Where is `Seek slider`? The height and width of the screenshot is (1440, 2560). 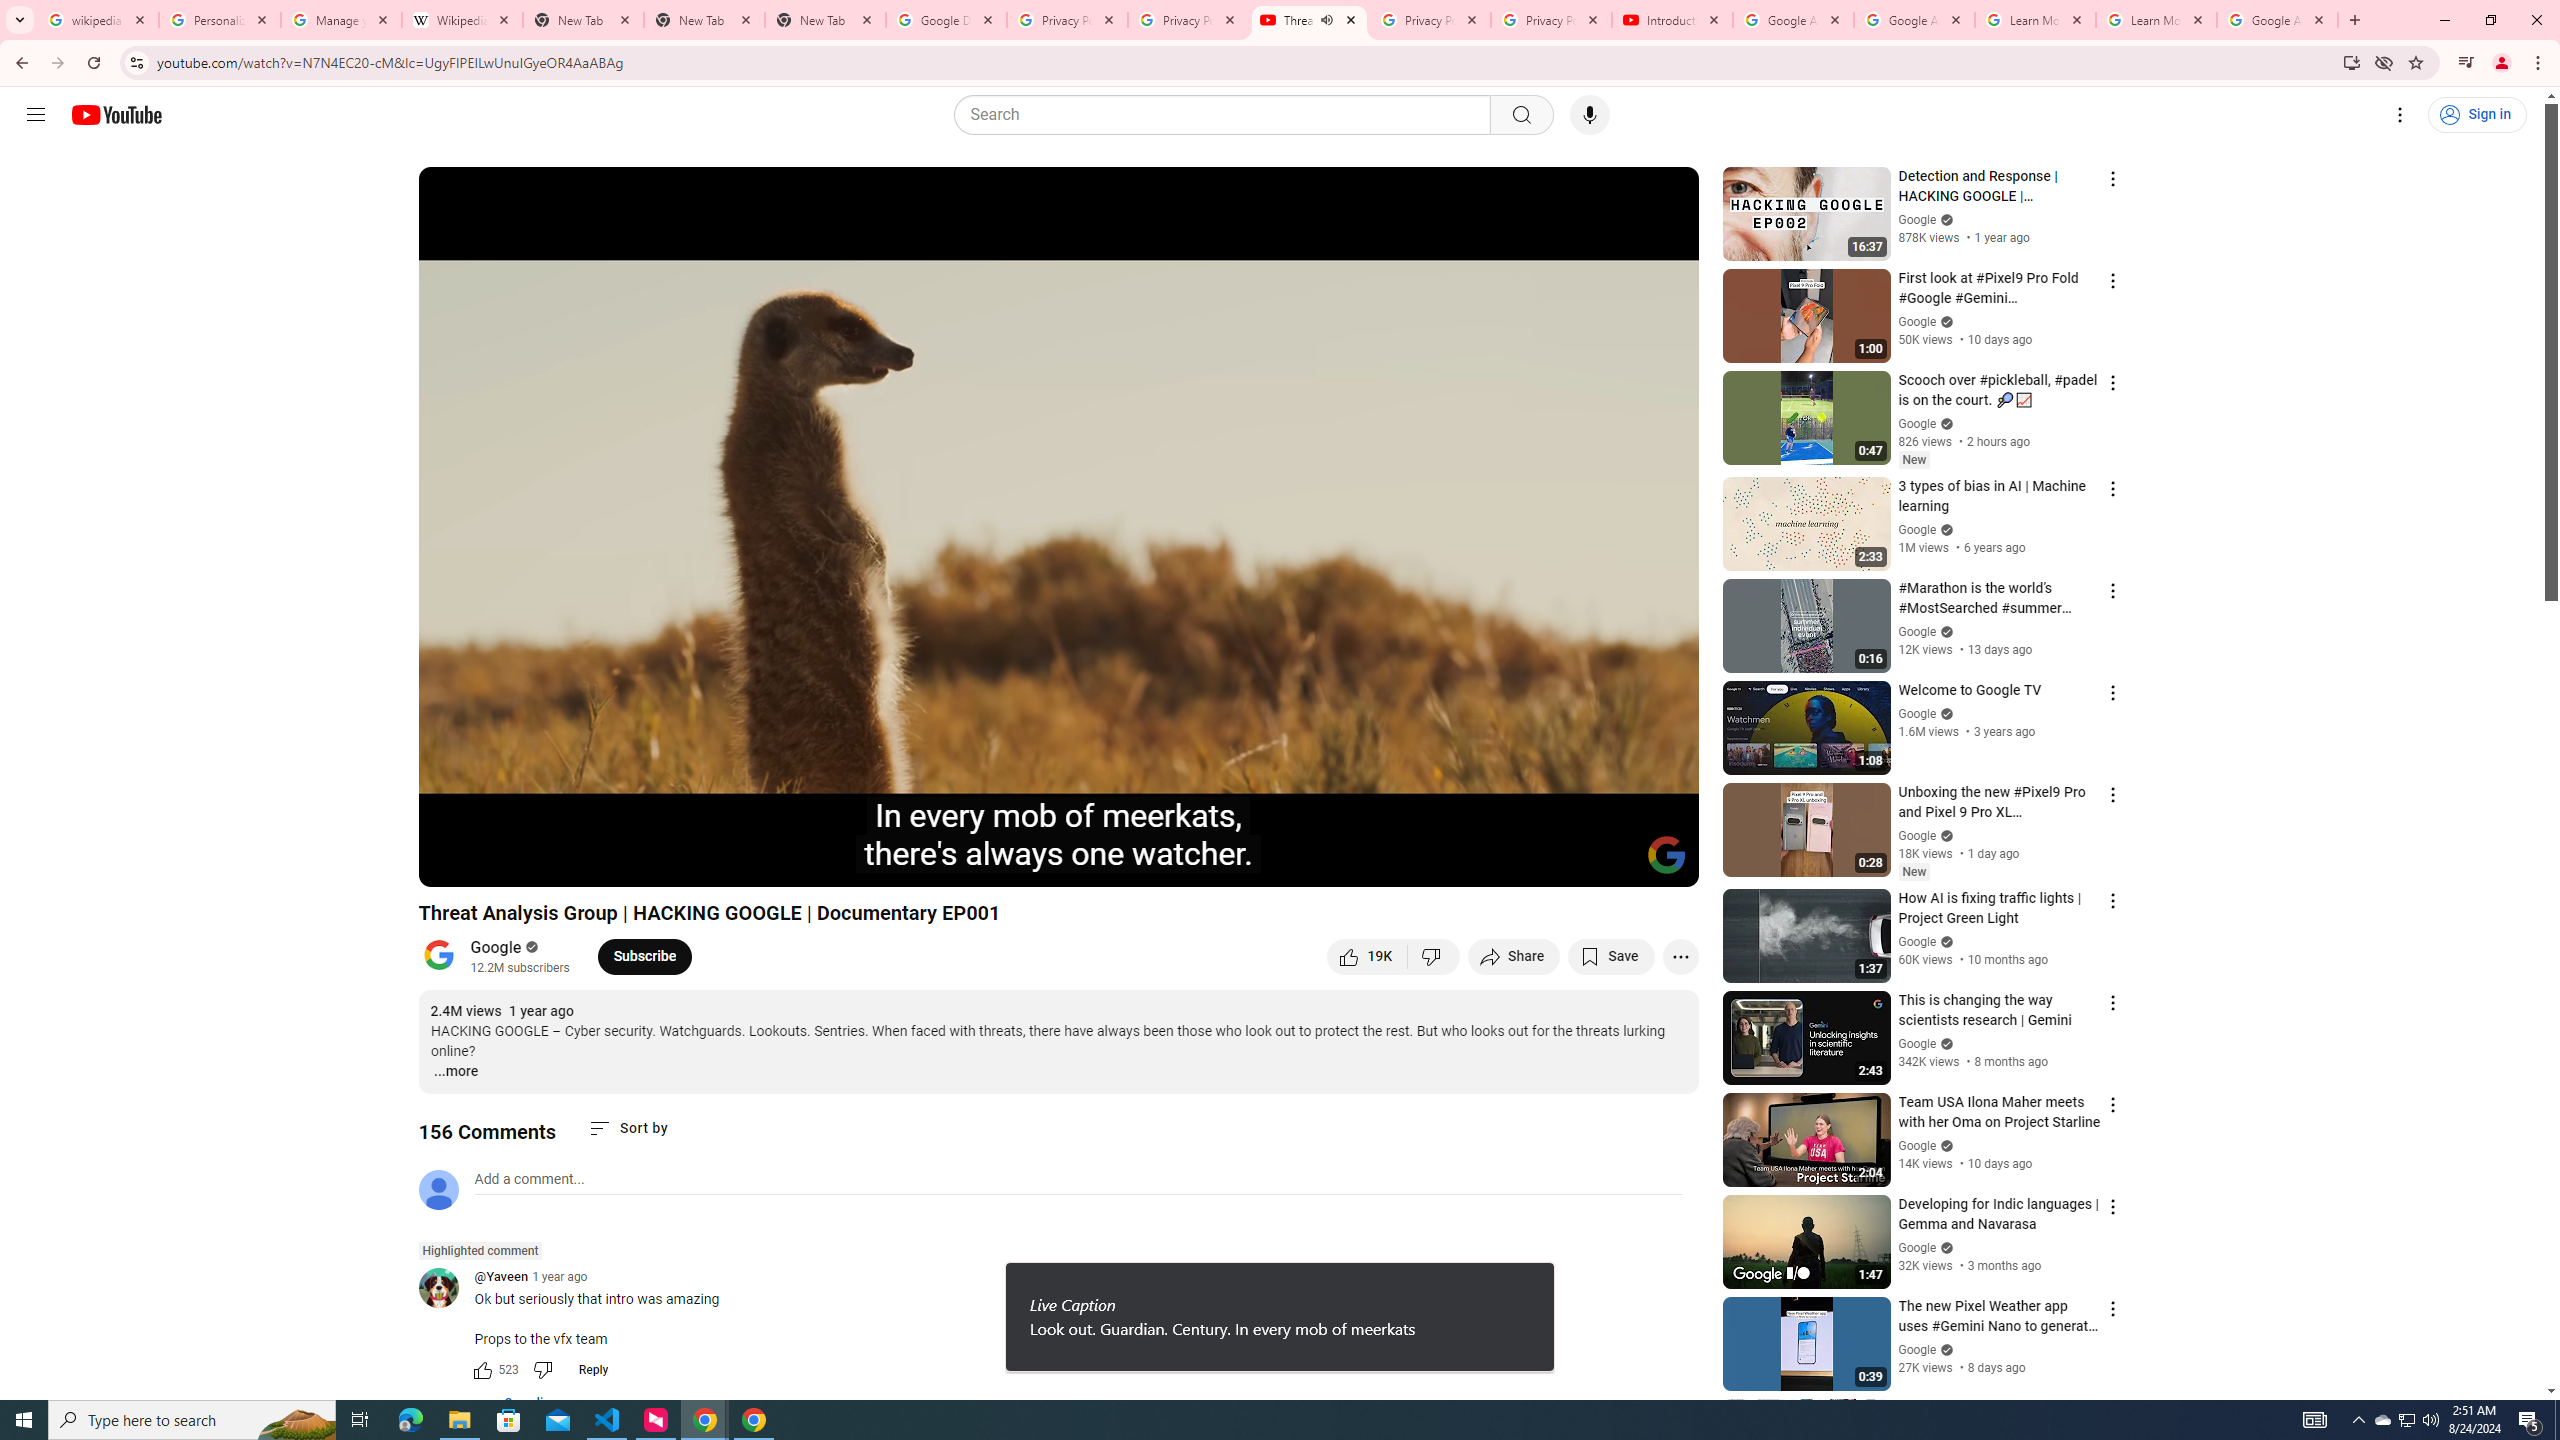
Seek slider is located at coordinates (1058, 837).